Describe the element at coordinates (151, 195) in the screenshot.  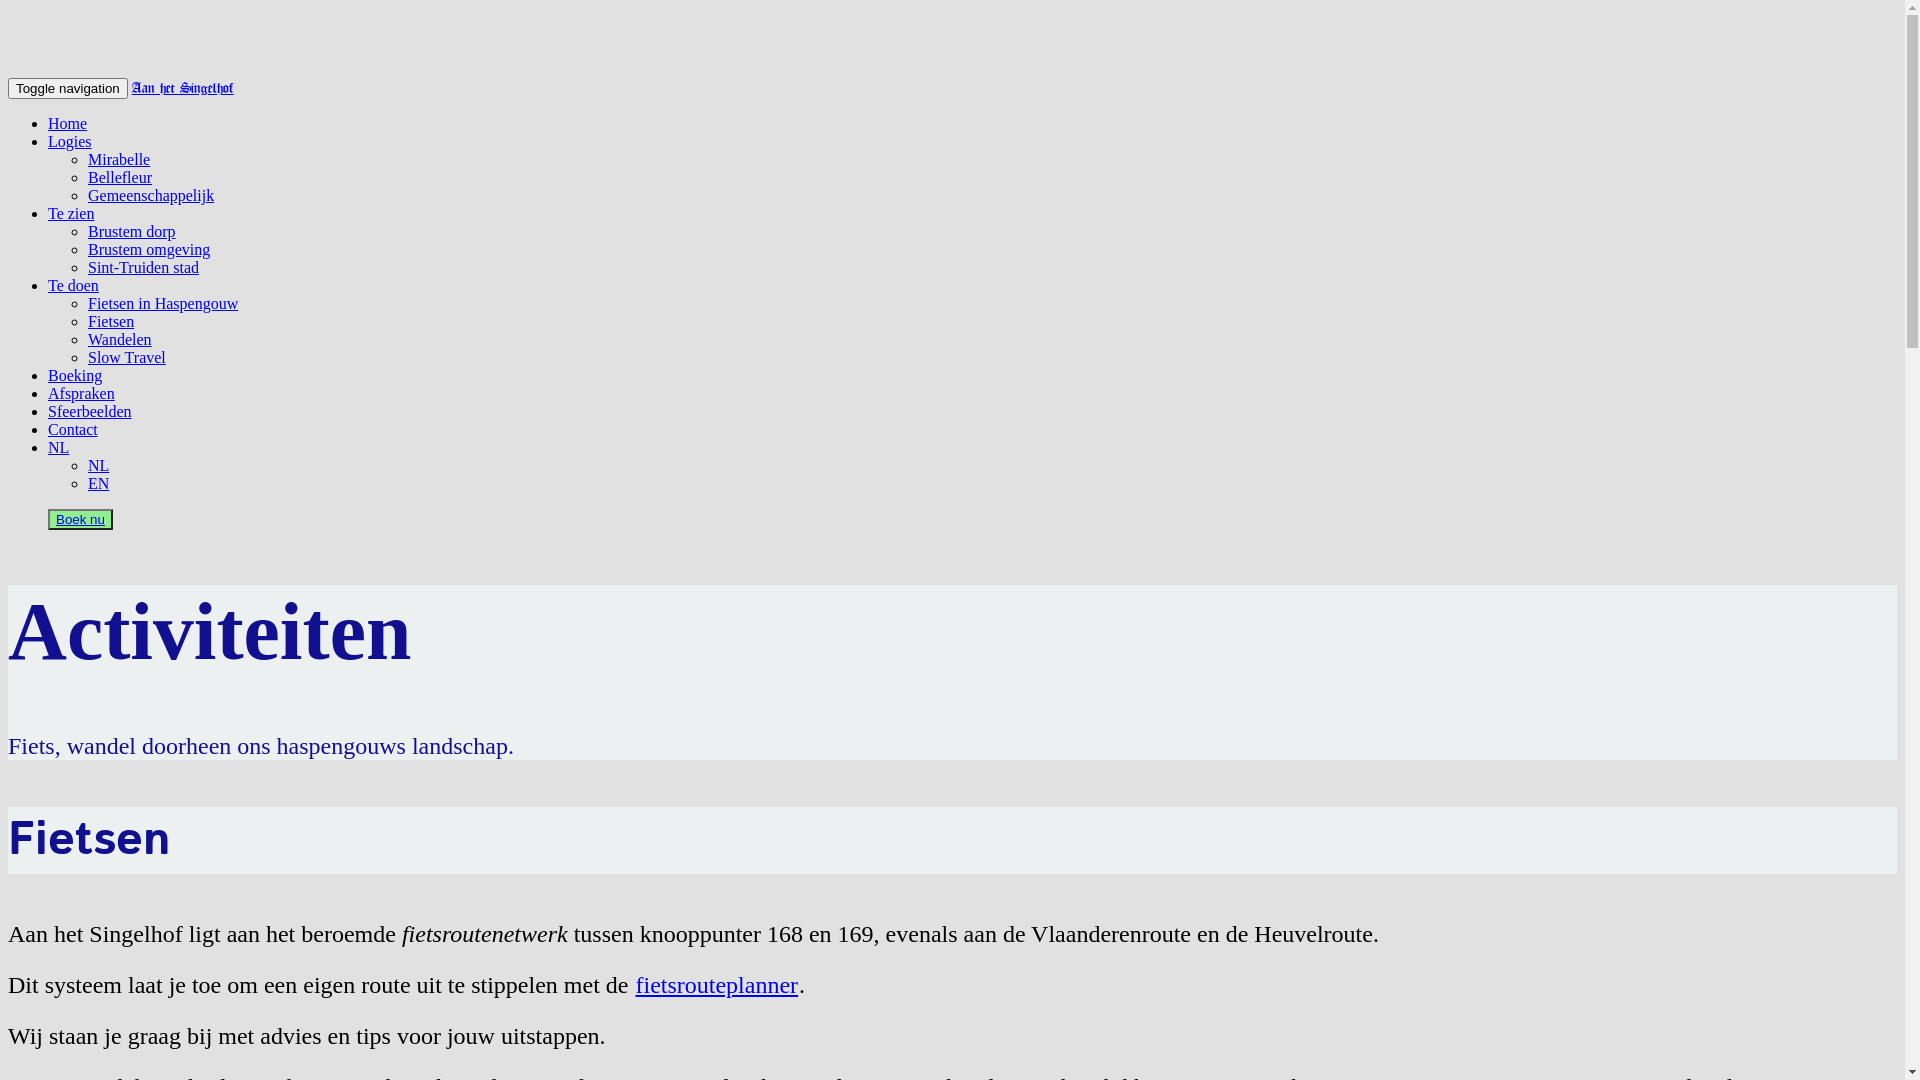
I see `Gemeenschappelijk` at that location.